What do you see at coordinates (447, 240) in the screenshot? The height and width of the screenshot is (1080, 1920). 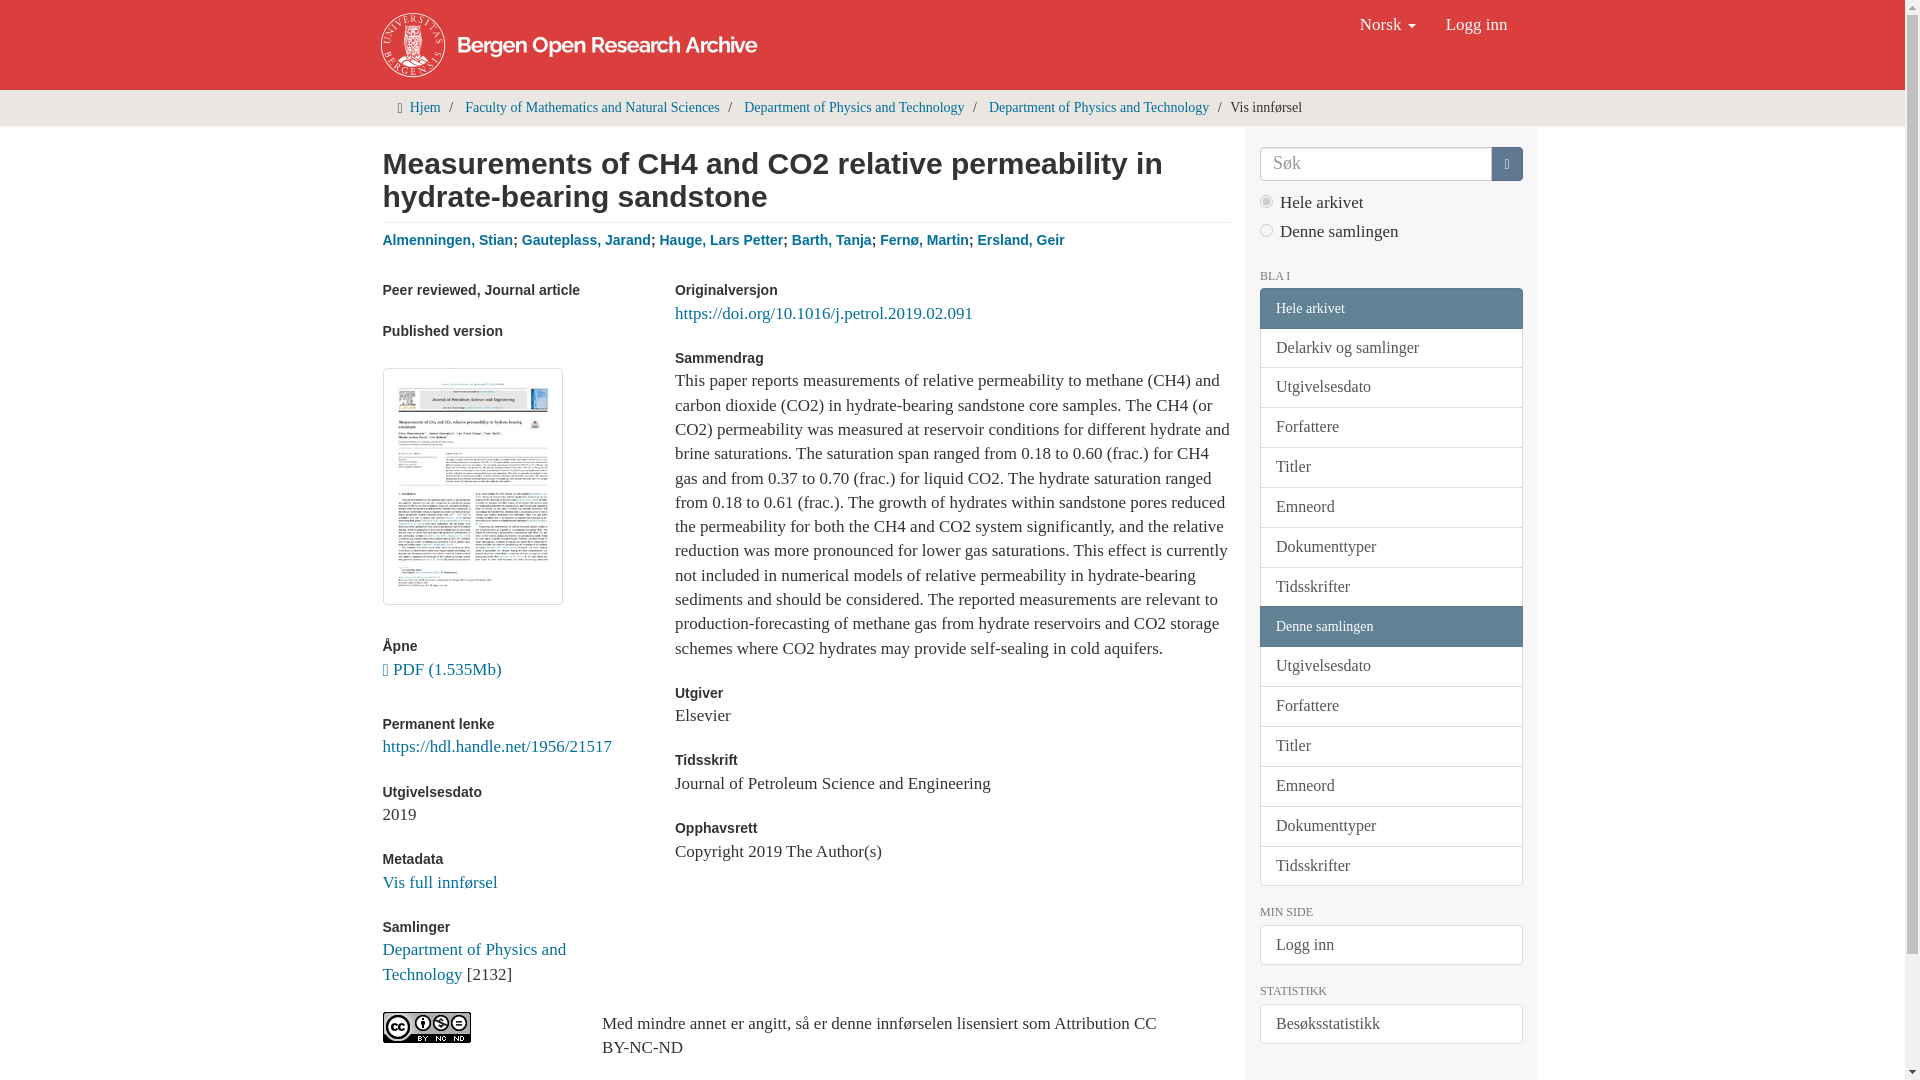 I see `Almenningen, Stian` at bounding box center [447, 240].